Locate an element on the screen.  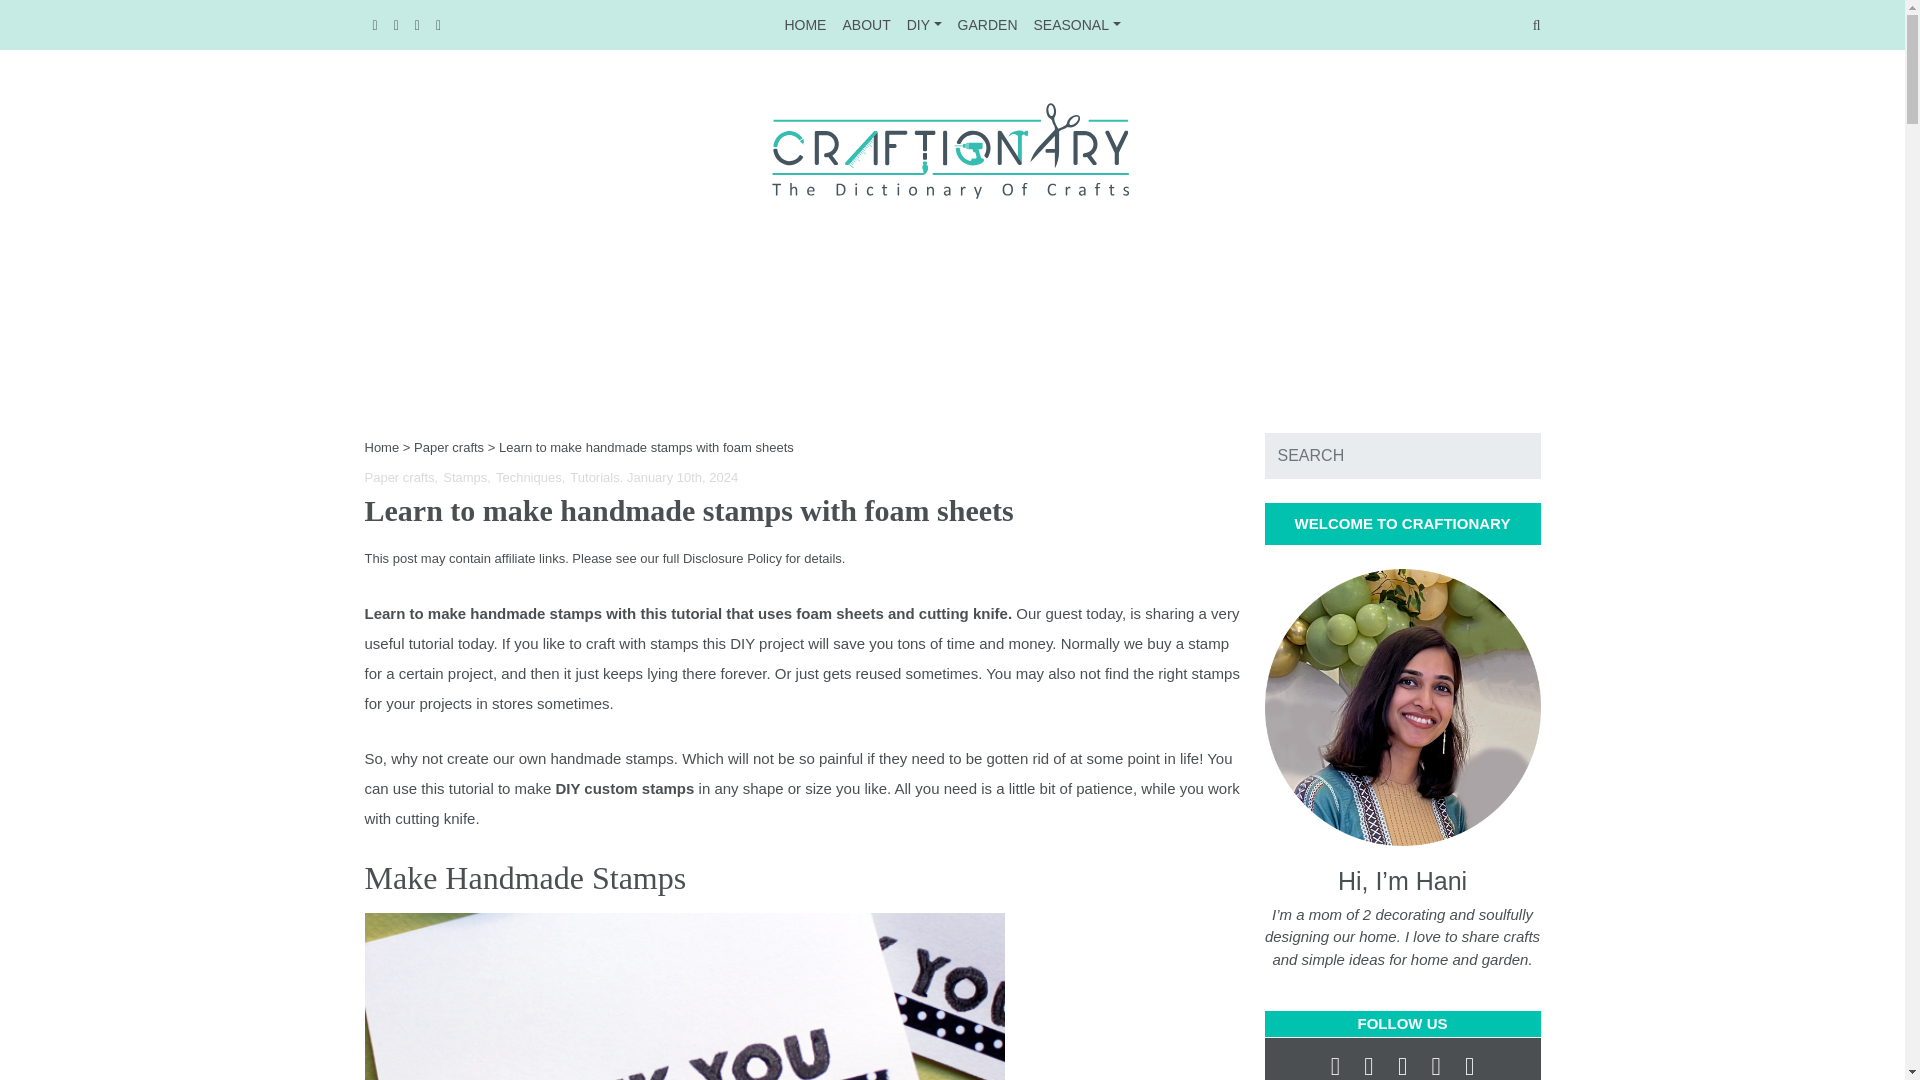
Tutorials is located at coordinates (467, 476).